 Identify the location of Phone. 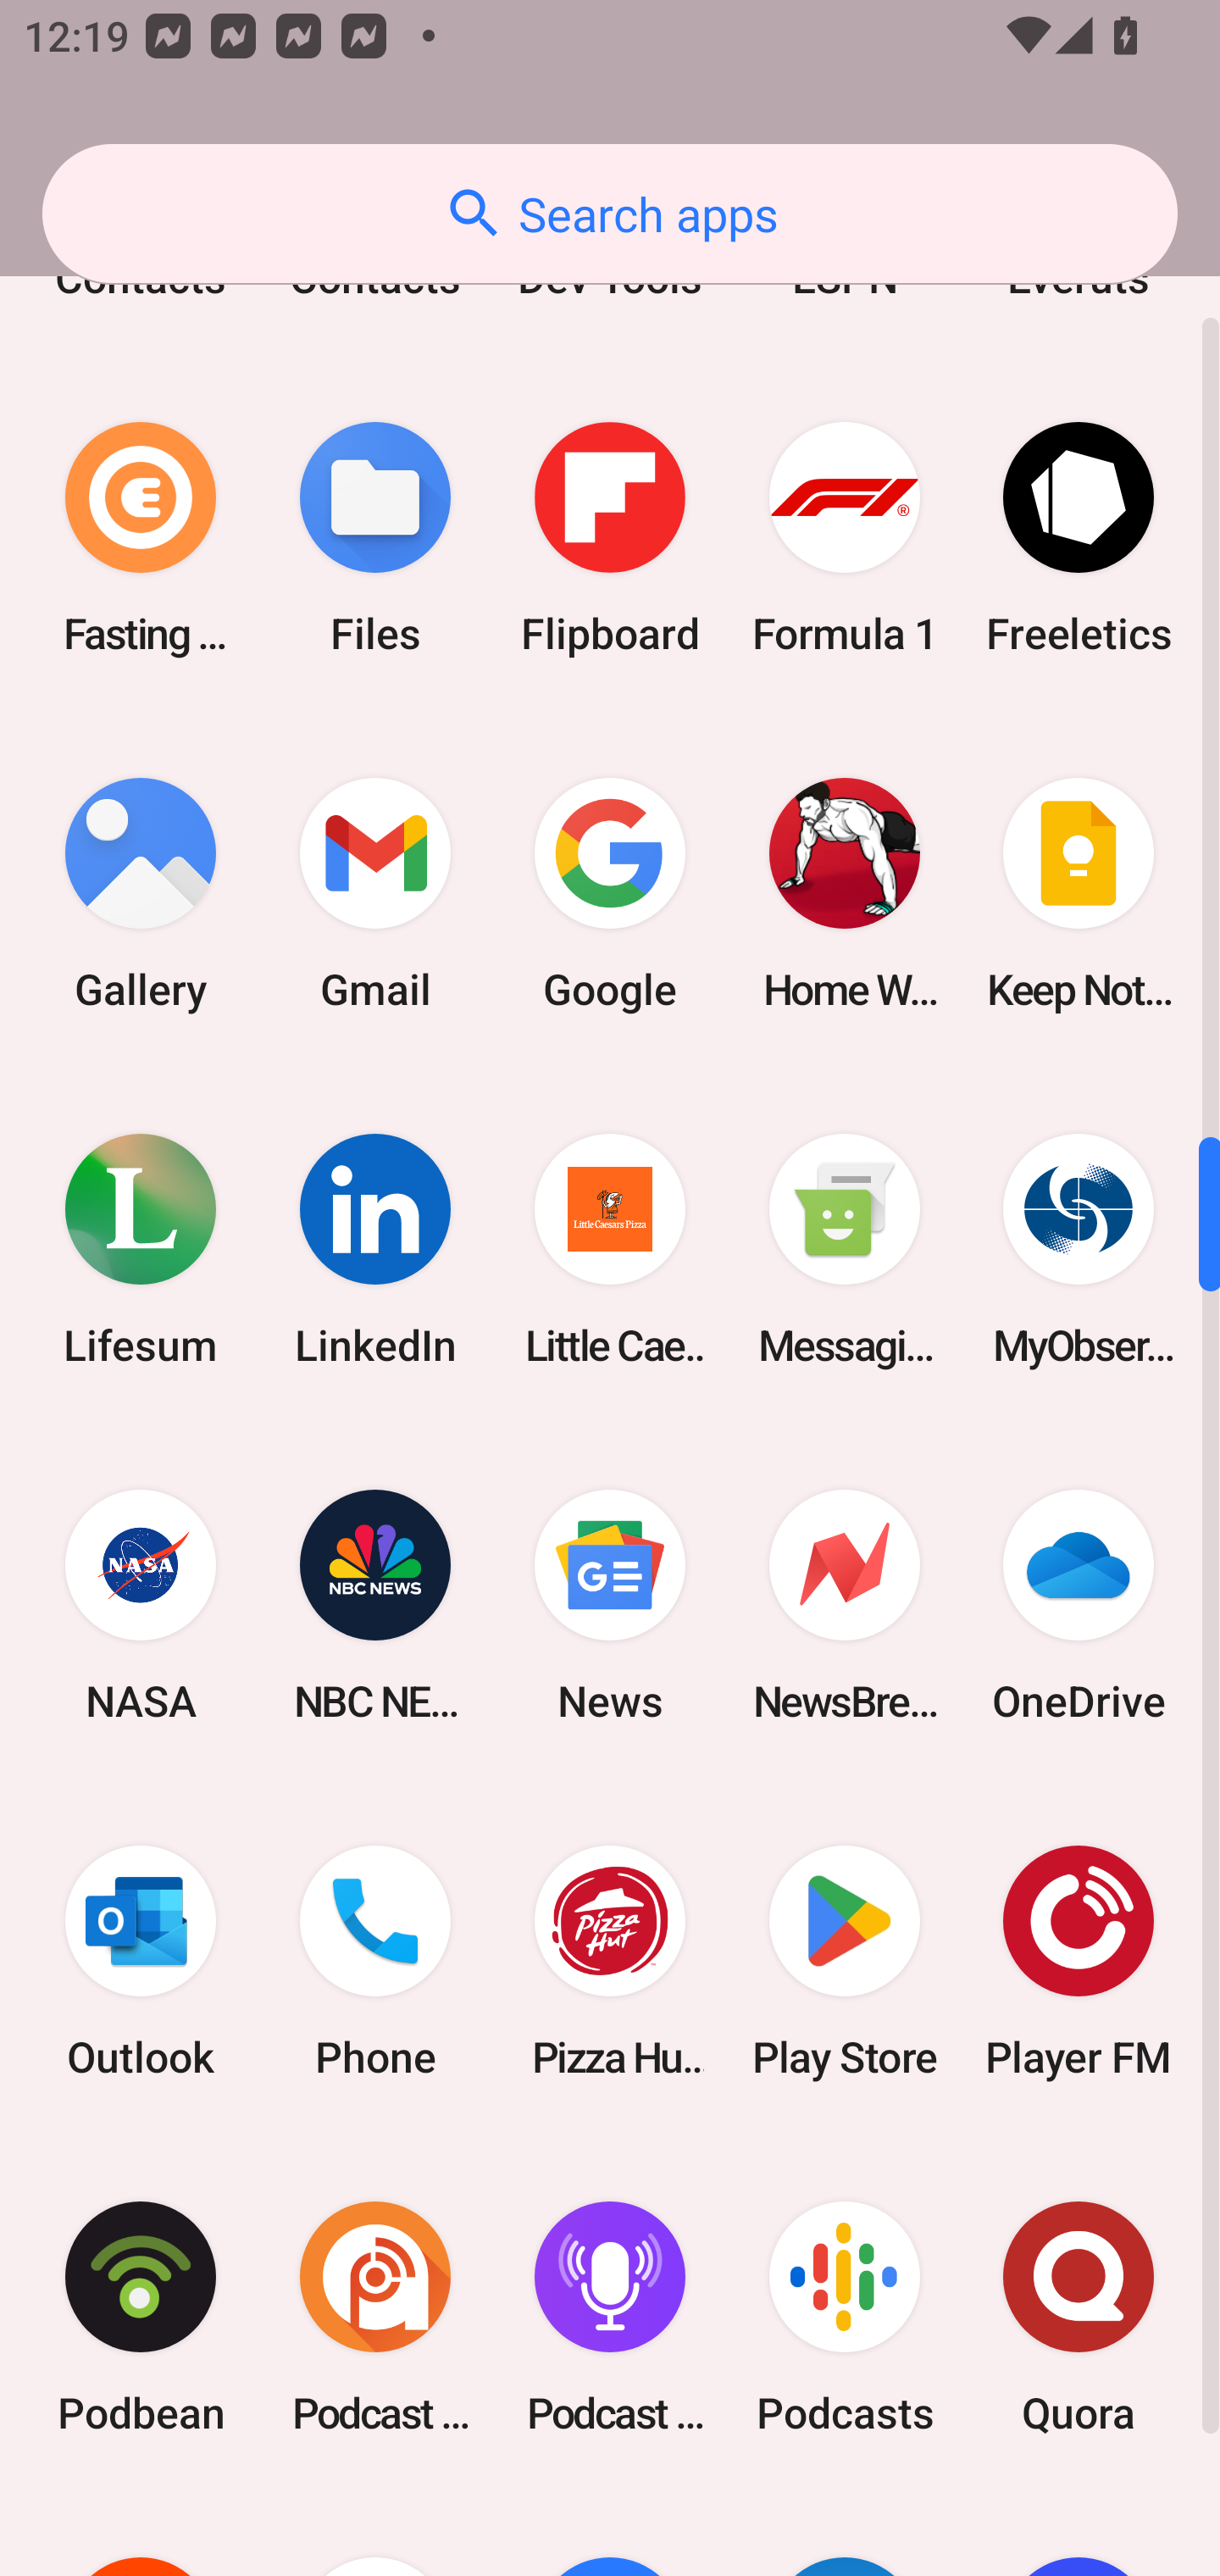
(375, 1961).